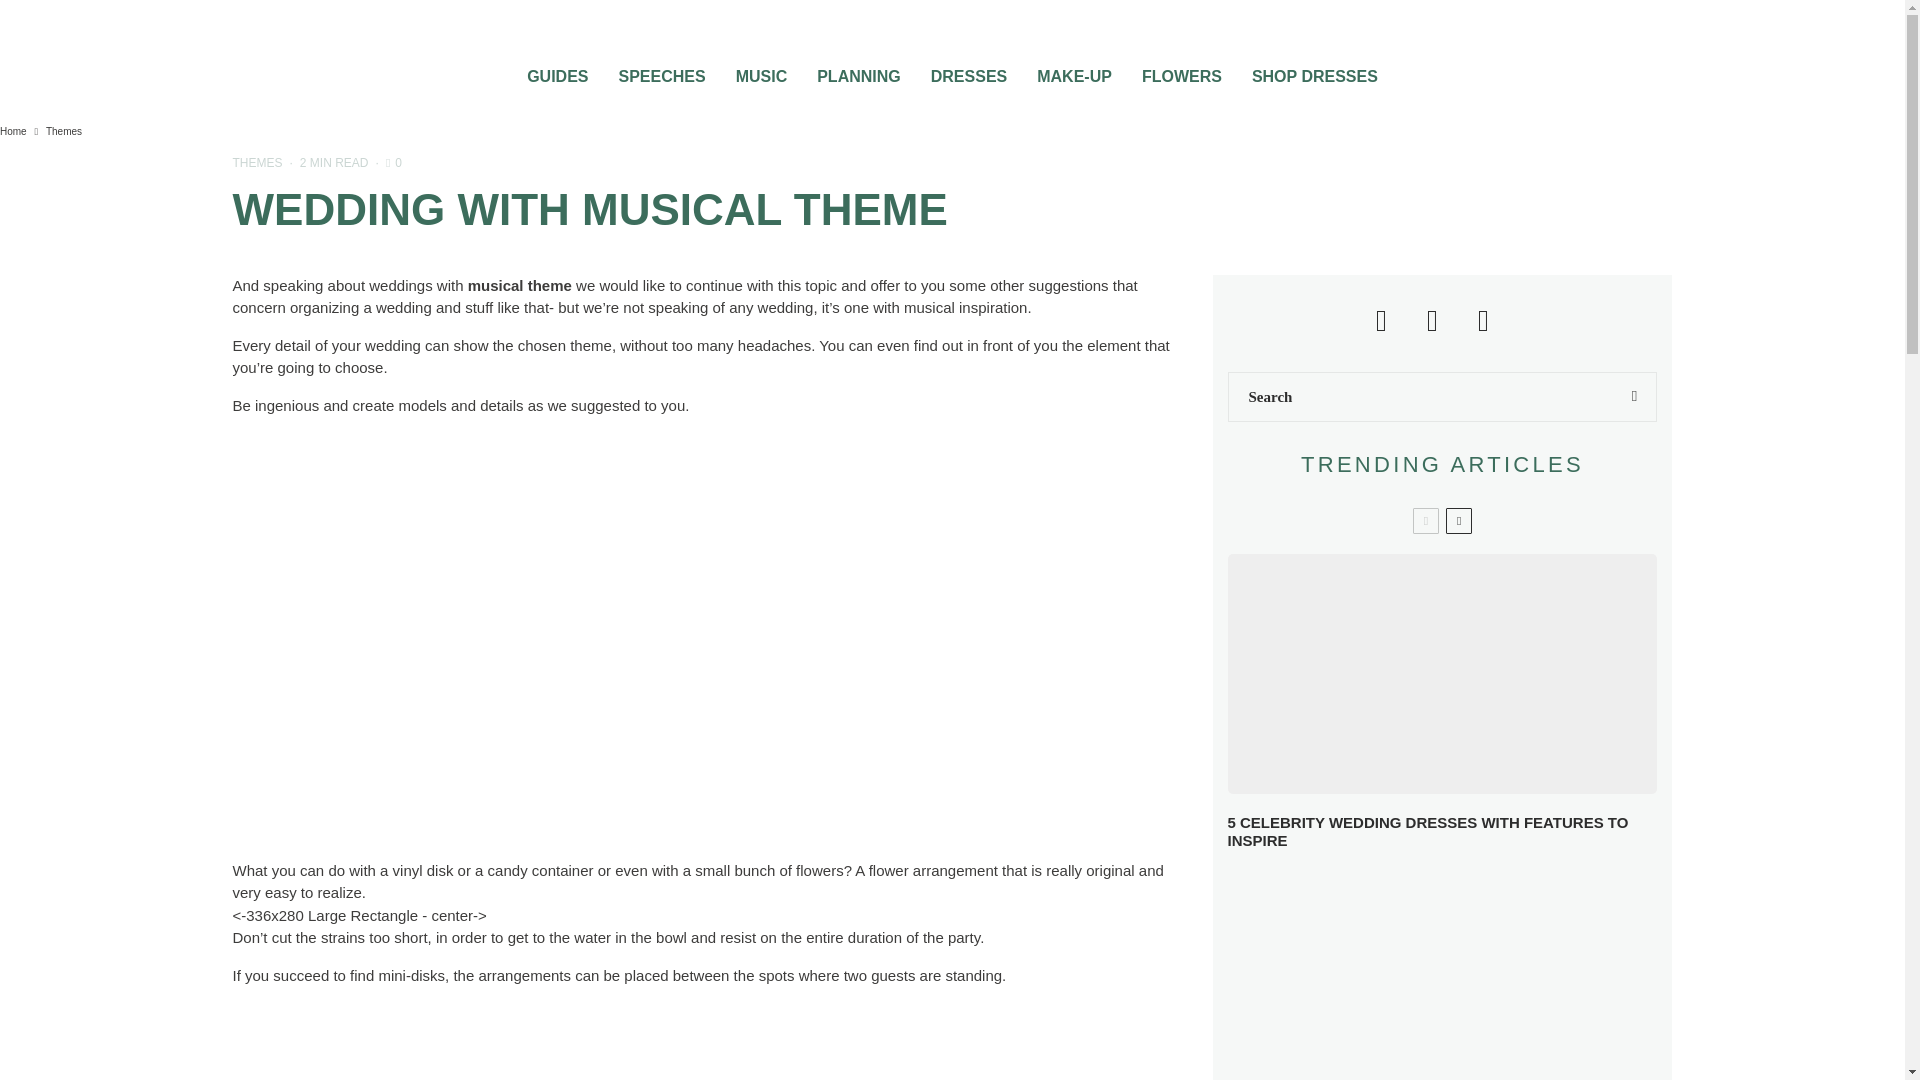 The width and height of the screenshot is (1920, 1080). What do you see at coordinates (661, 70) in the screenshot?
I see `SPEECHES` at bounding box center [661, 70].